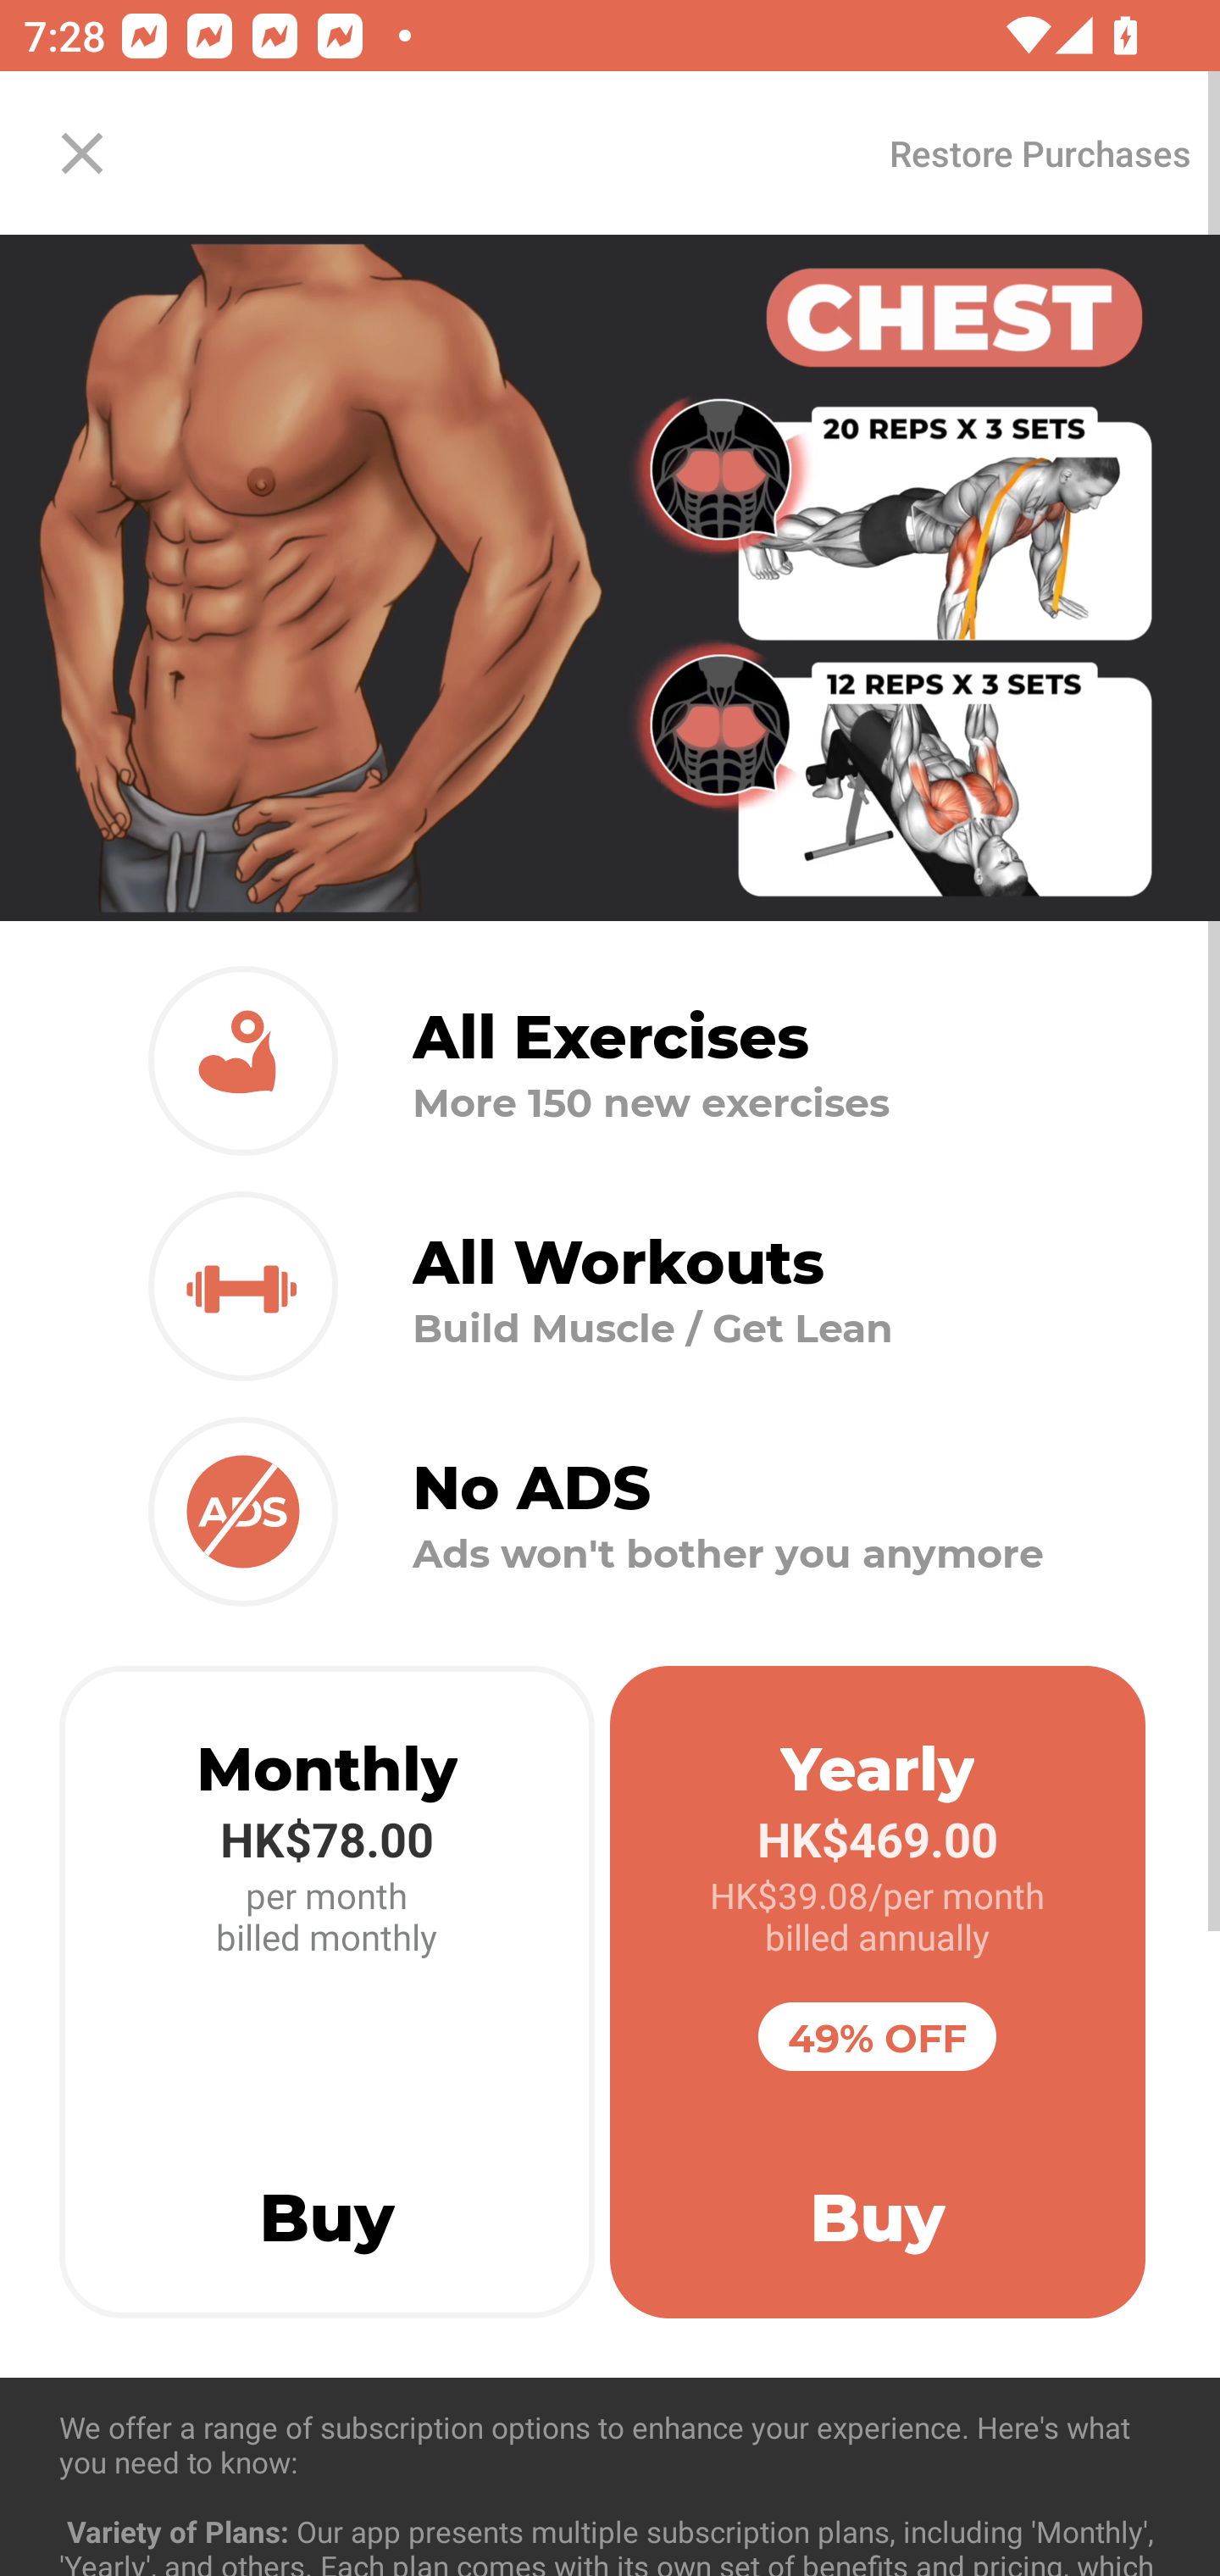 The width and height of the screenshot is (1220, 2576). I want to click on Restore Purchases, so click(1039, 153).